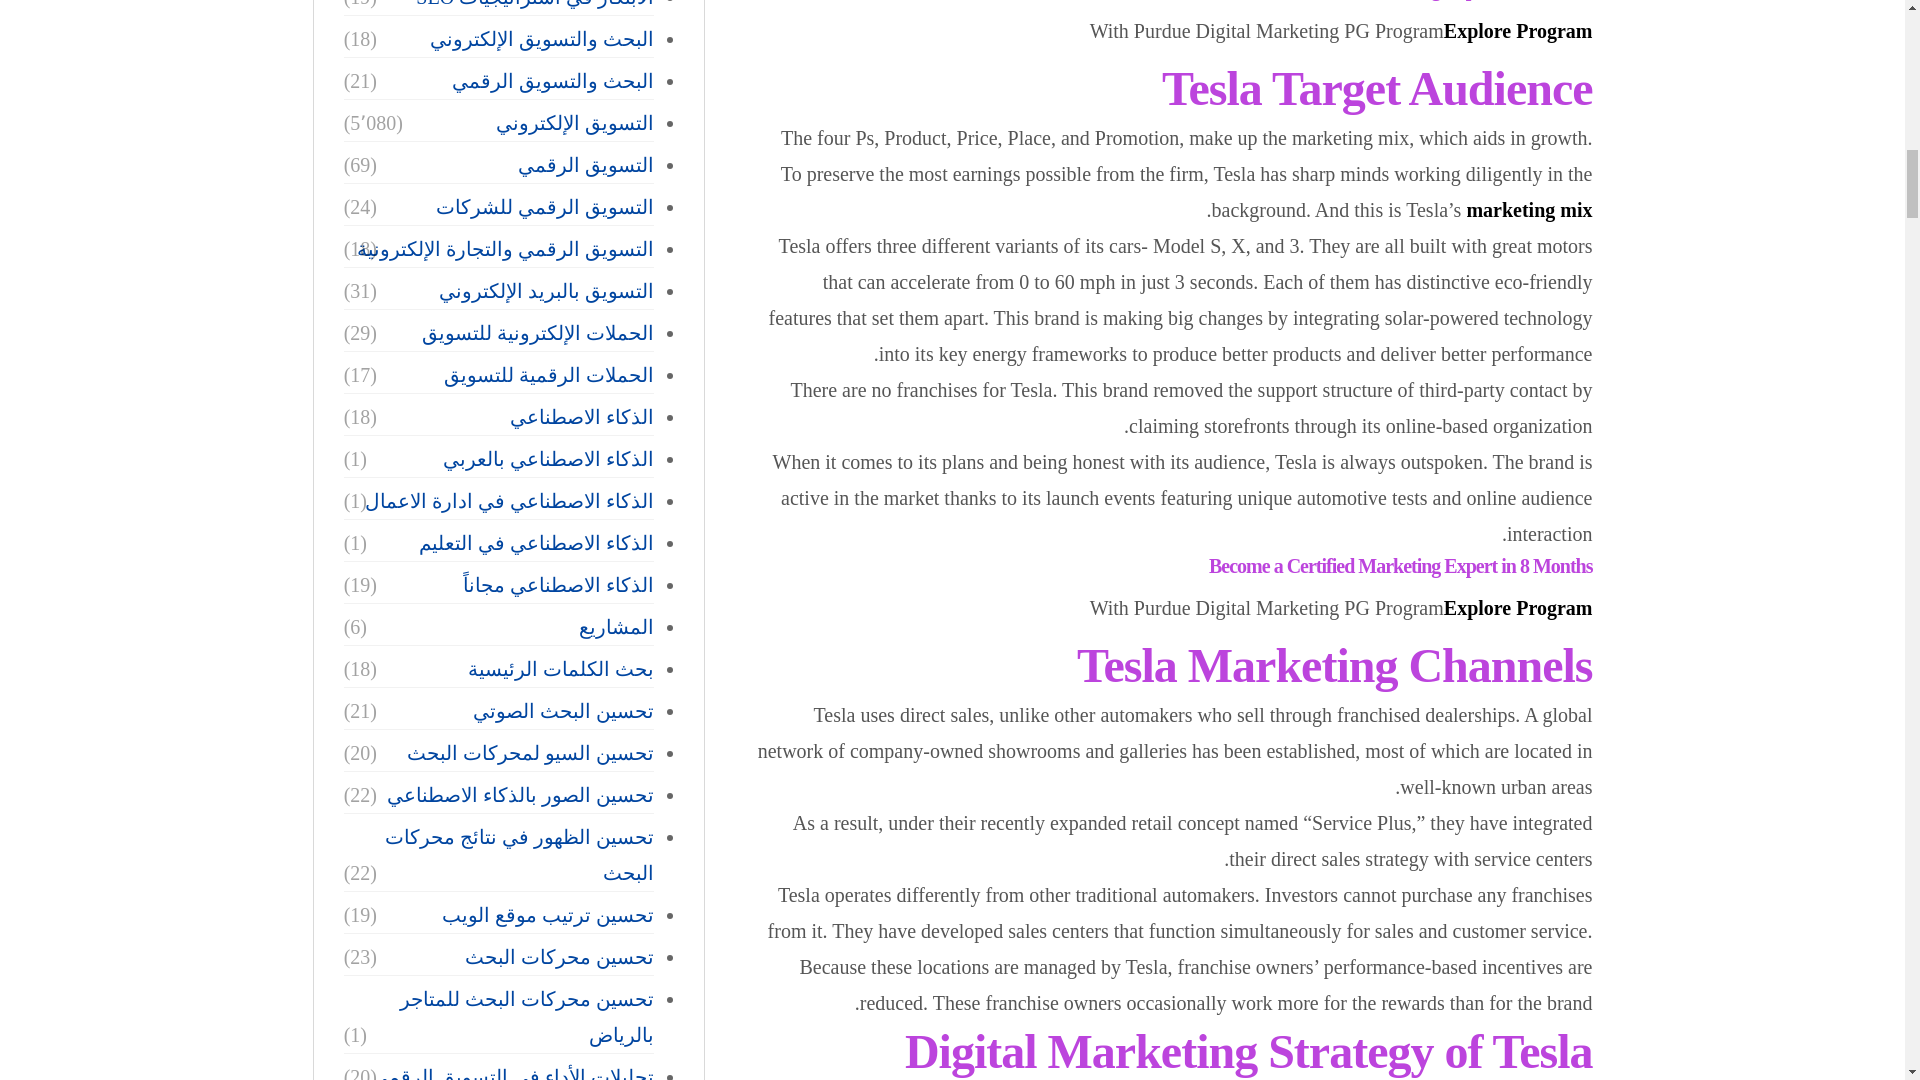 The height and width of the screenshot is (1080, 1920). Describe the element at coordinates (1528, 210) in the screenshot. I see `marketing mix` at that location.